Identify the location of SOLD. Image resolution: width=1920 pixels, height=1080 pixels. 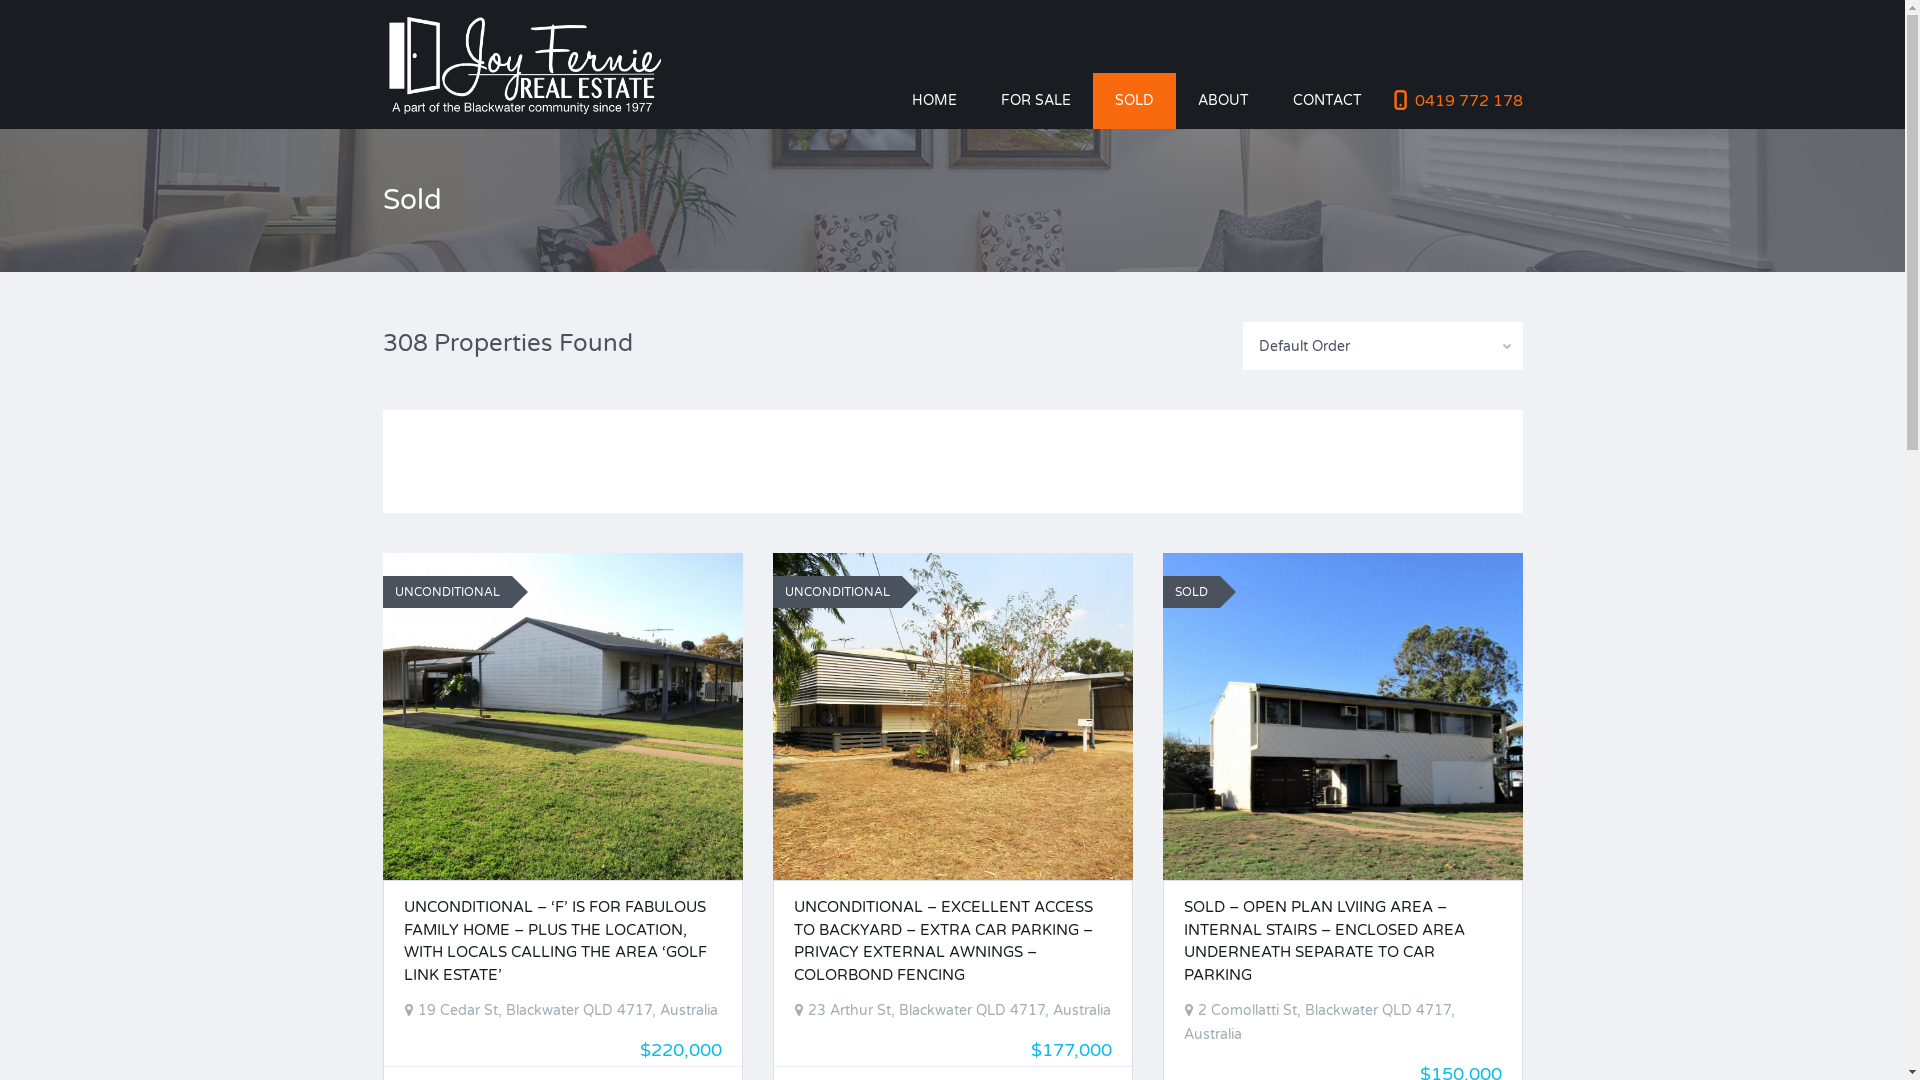
(1134, 101).